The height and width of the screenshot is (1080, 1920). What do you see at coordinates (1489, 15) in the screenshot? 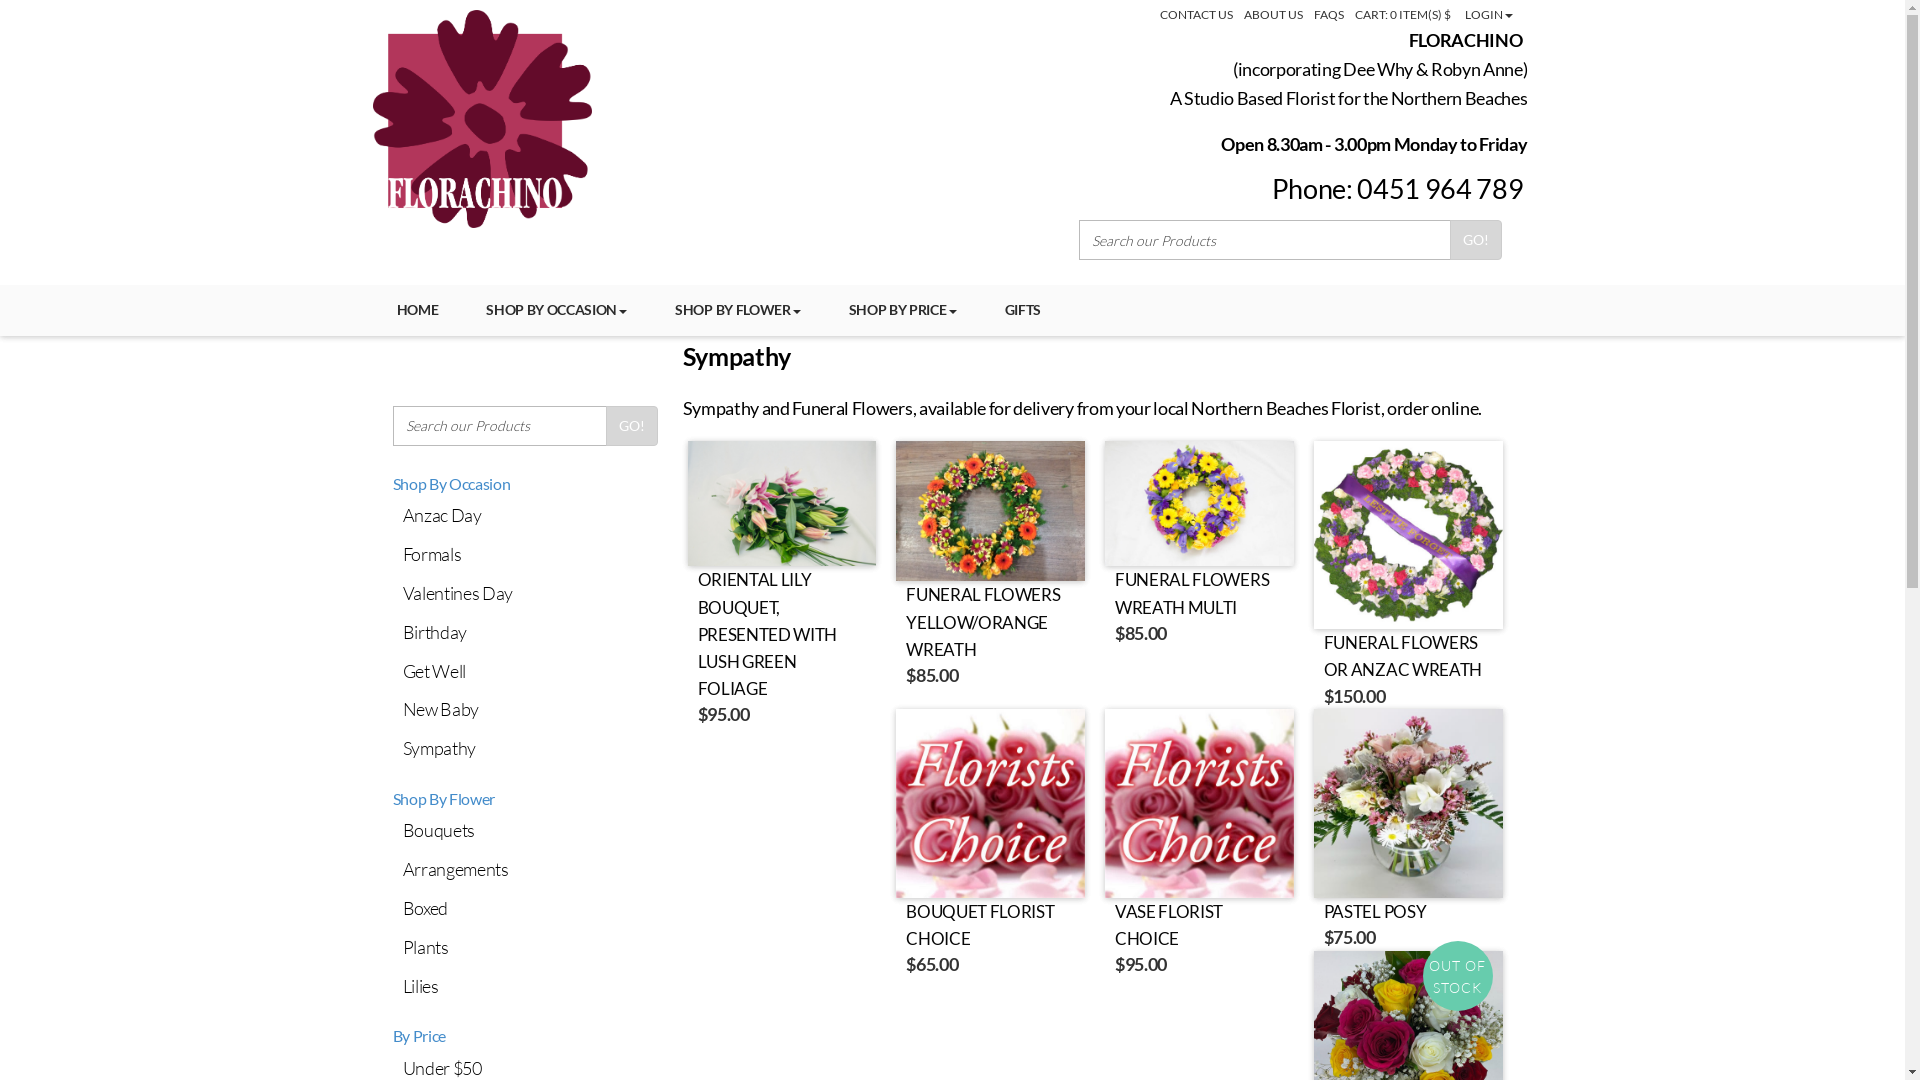
I see `LOGIN` at bounding box center [1489, 15].